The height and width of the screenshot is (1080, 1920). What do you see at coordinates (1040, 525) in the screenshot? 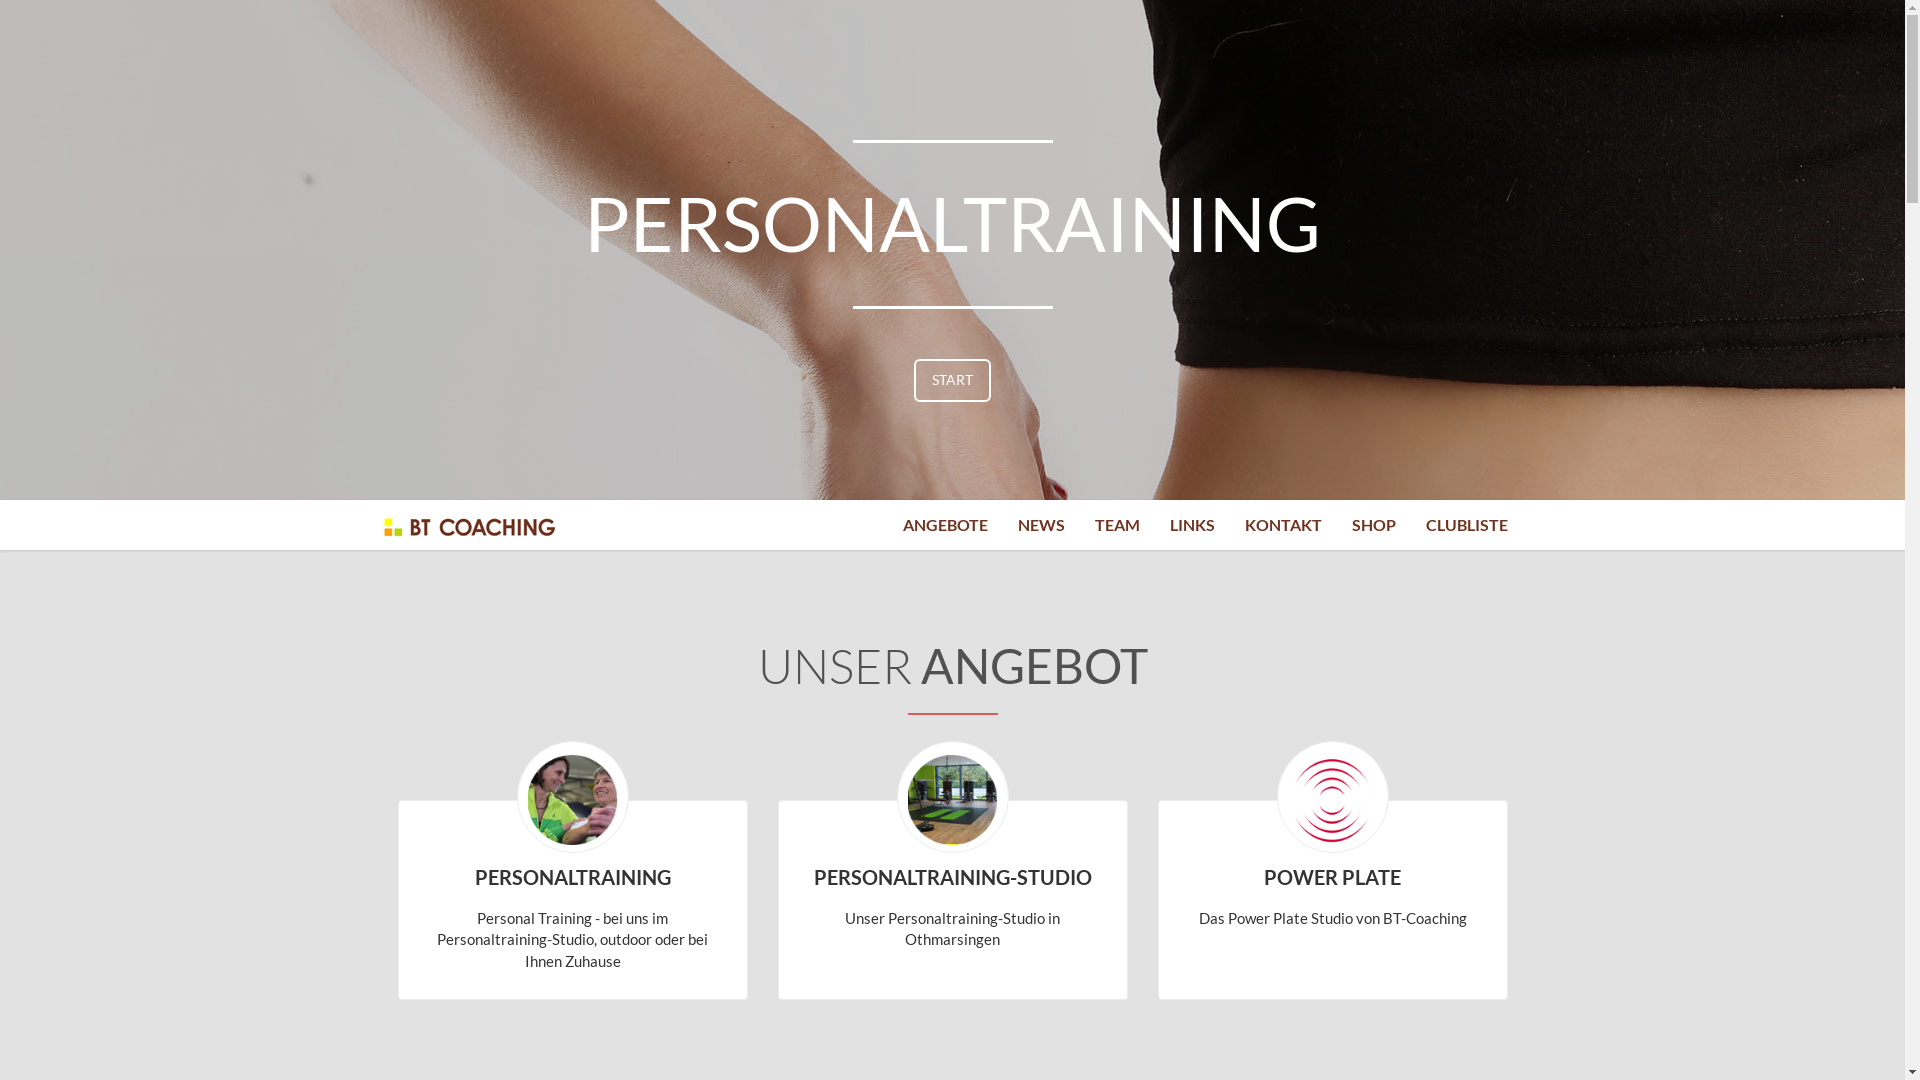
I see `NEWS` at bounding box center [1040, 525].